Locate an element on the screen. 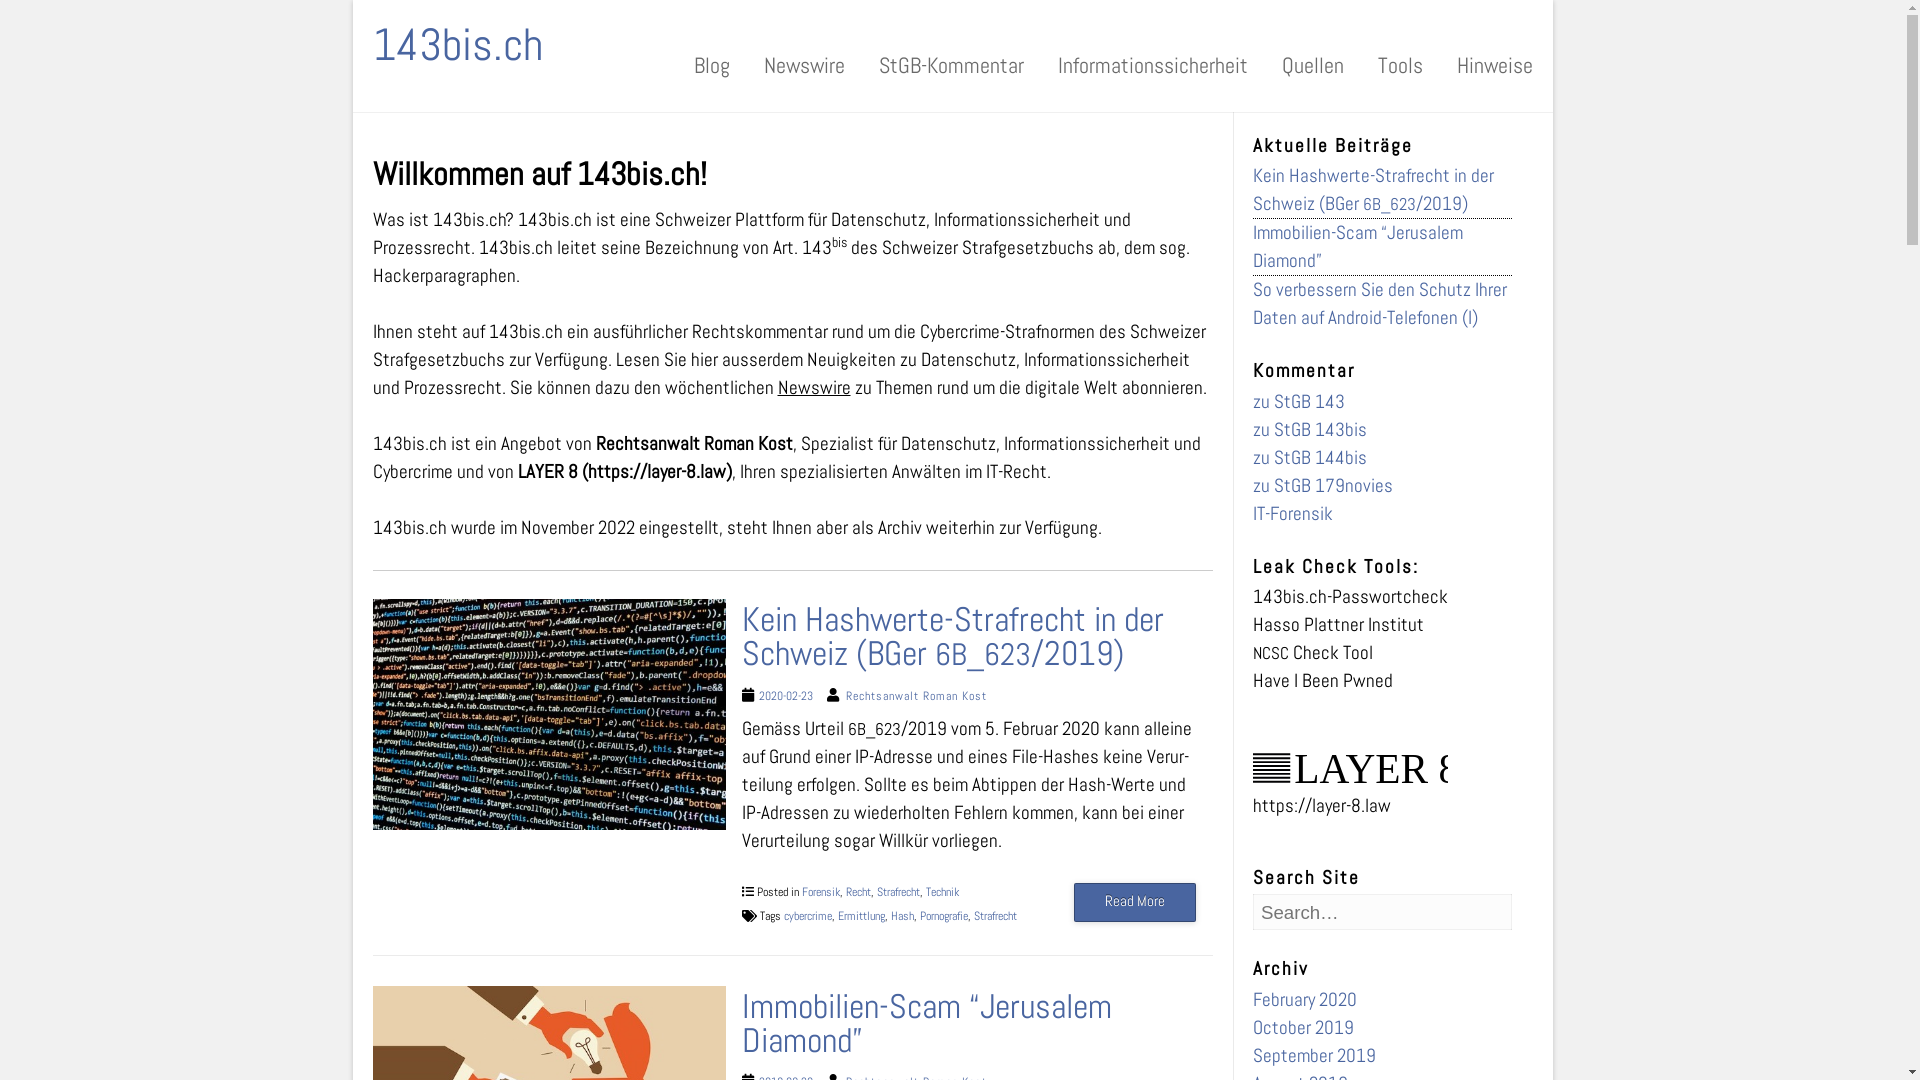 The width and height of the screenshot is (1920, 1080). Tools is located at coordinates (1400, 80).